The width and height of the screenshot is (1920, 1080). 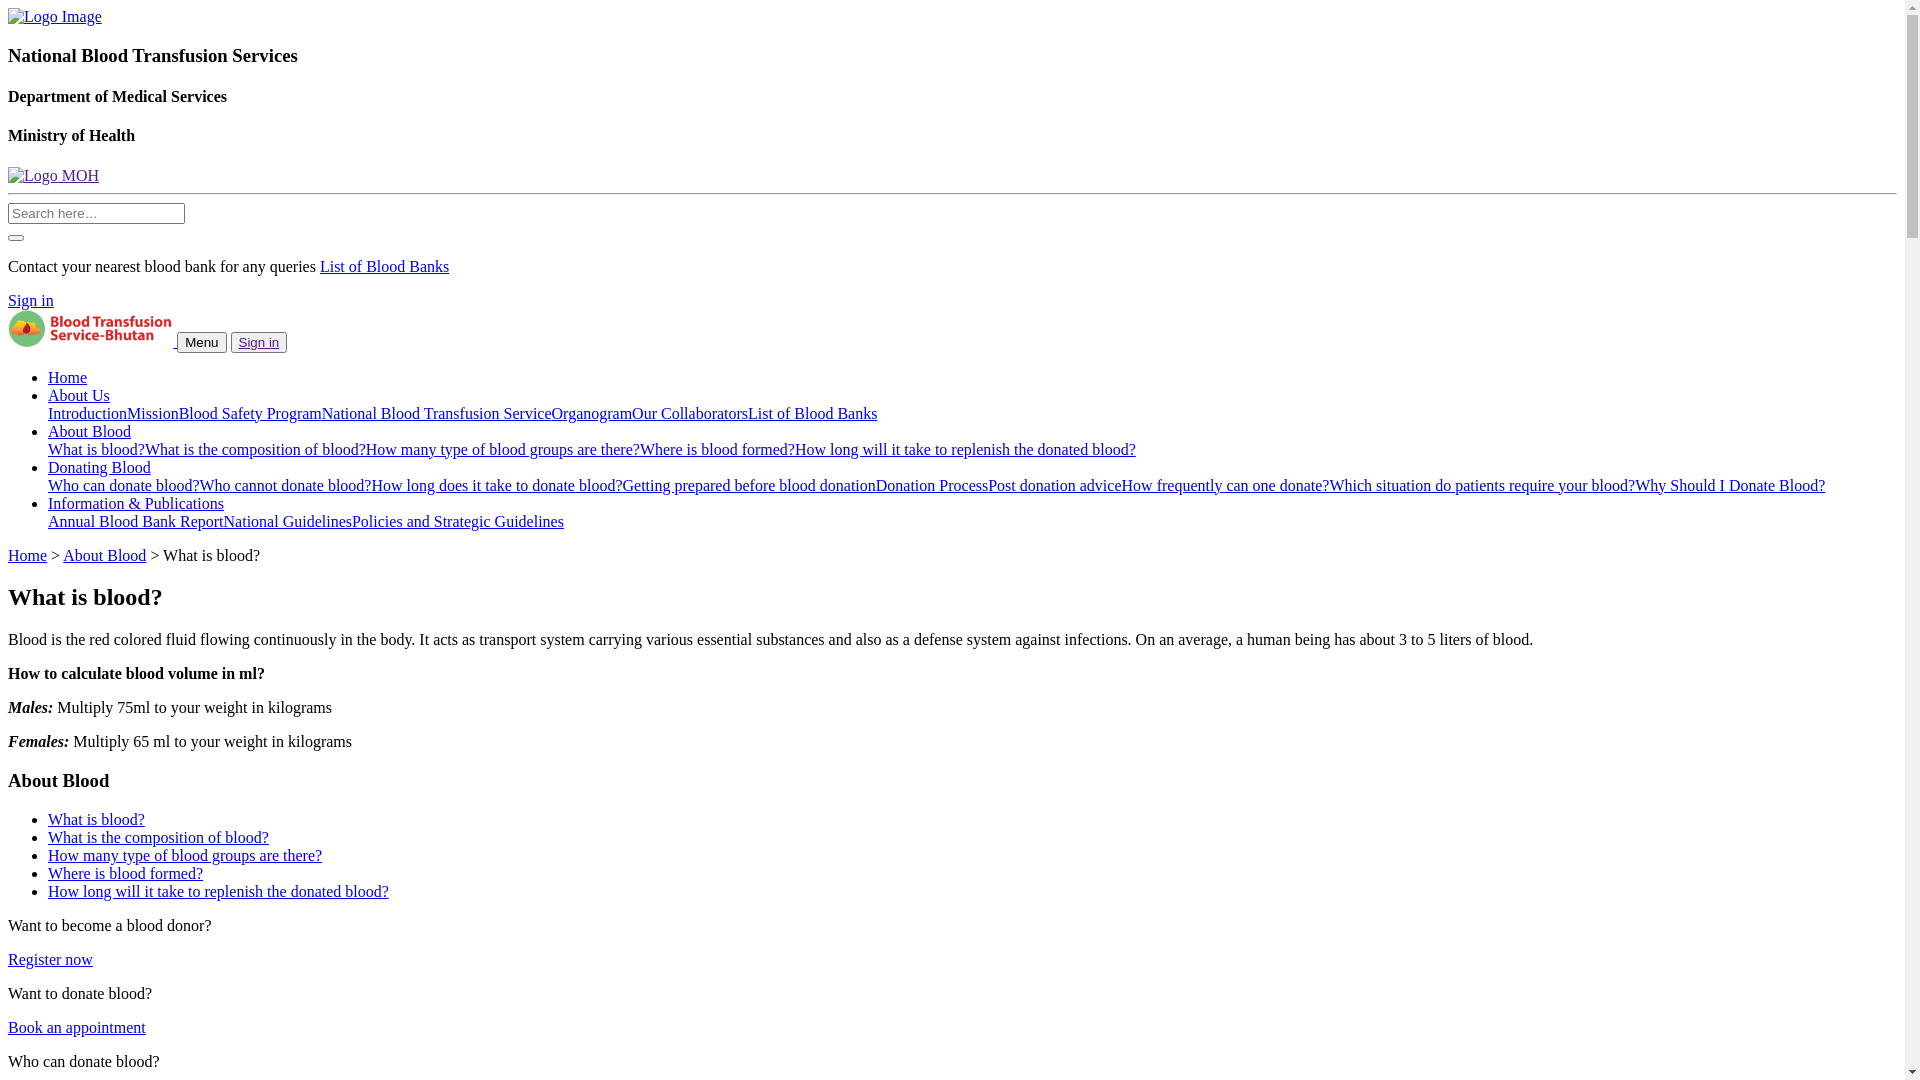 I want to click on Search for:, so click(x=96, y=214).